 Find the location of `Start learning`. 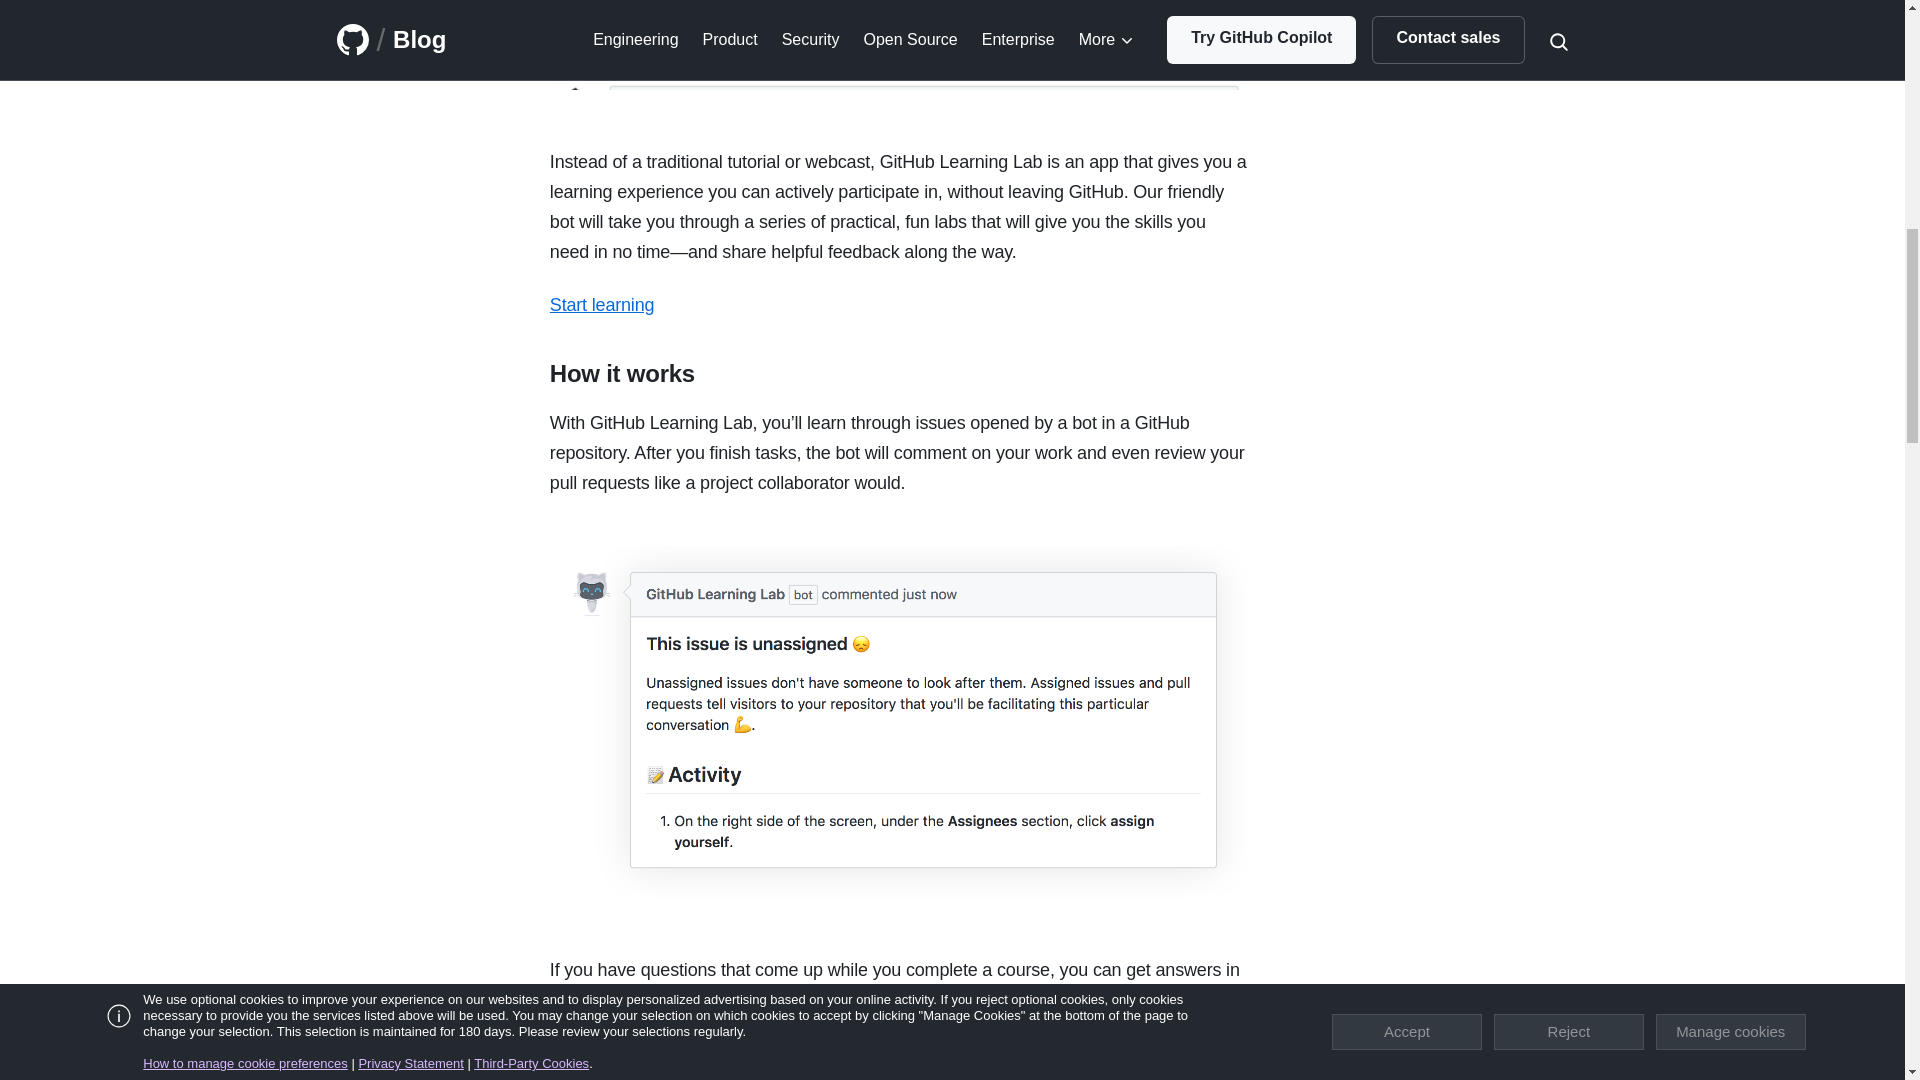

Start learning is located at coordinates (602, 304).